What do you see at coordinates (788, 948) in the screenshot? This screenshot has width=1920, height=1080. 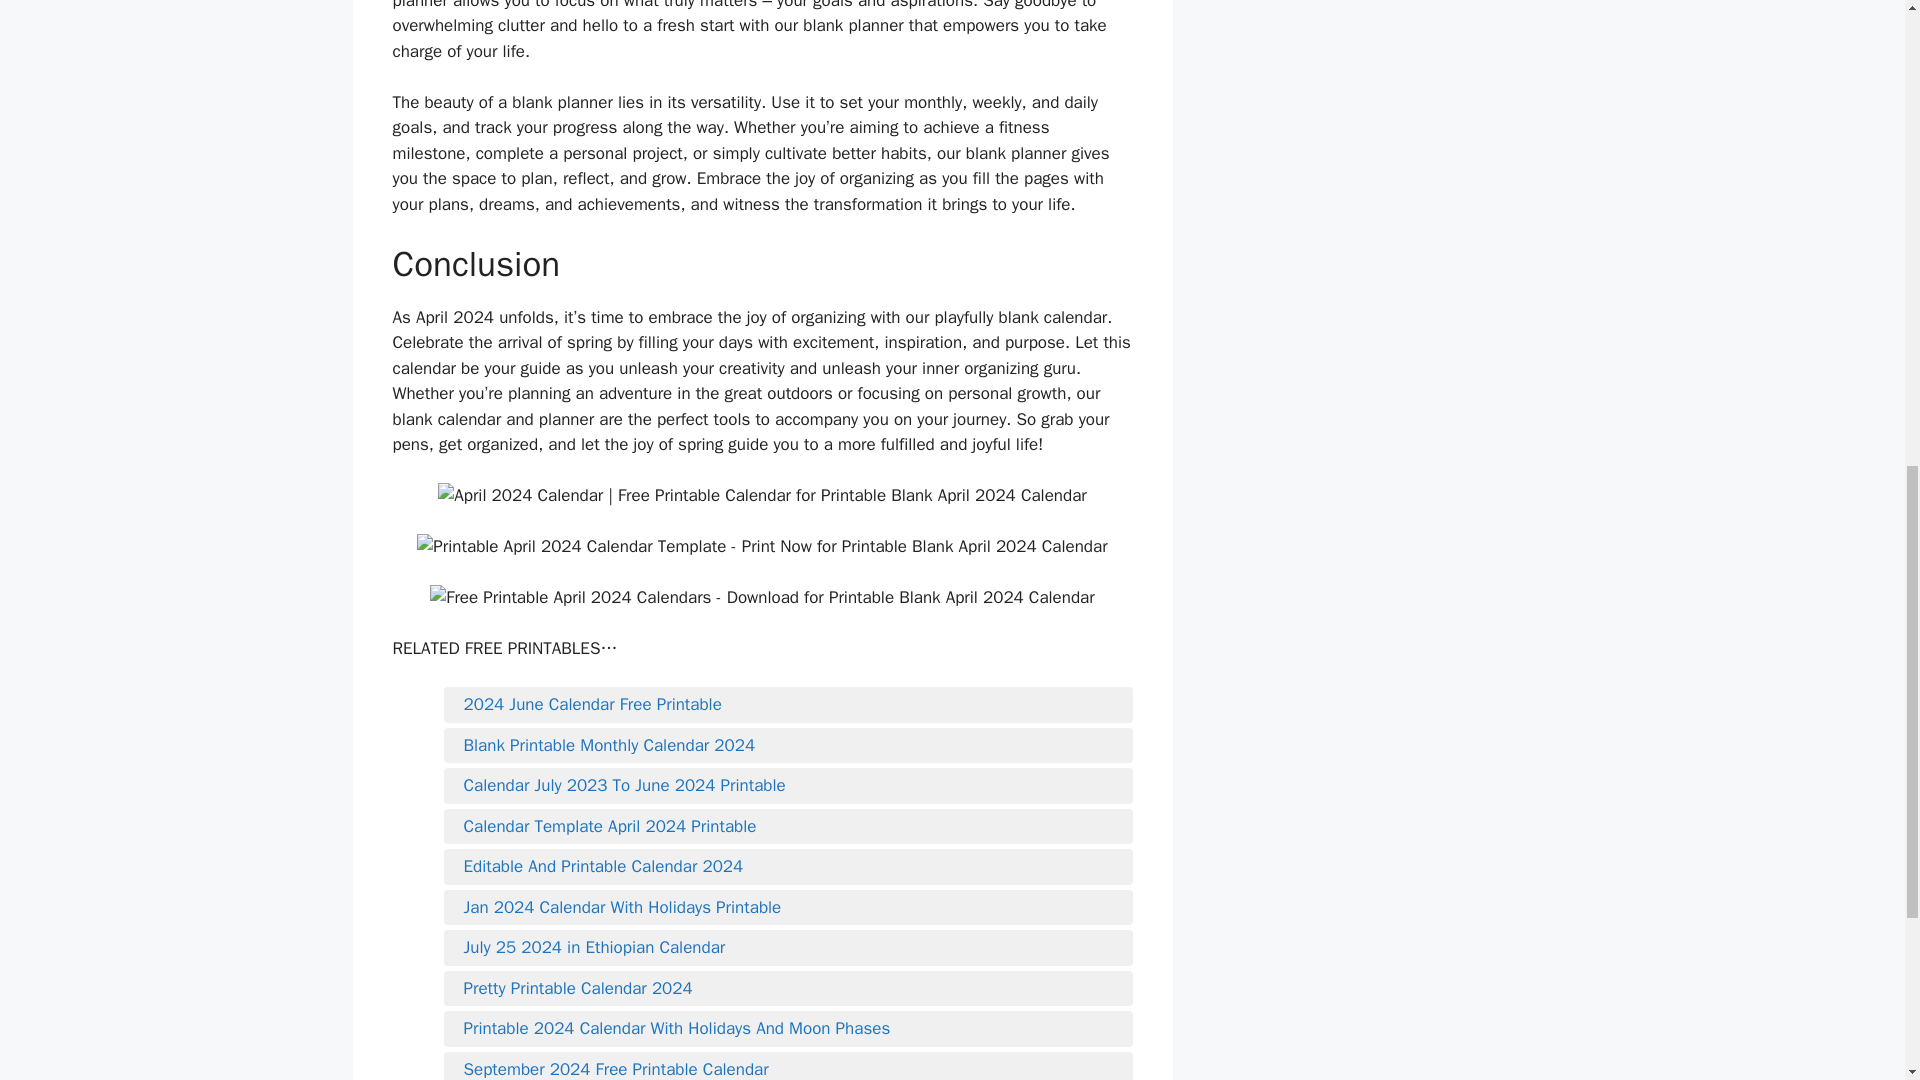 I see `July 25 2024 in Ethiopian Calendar` at bounding box center [788, 948].